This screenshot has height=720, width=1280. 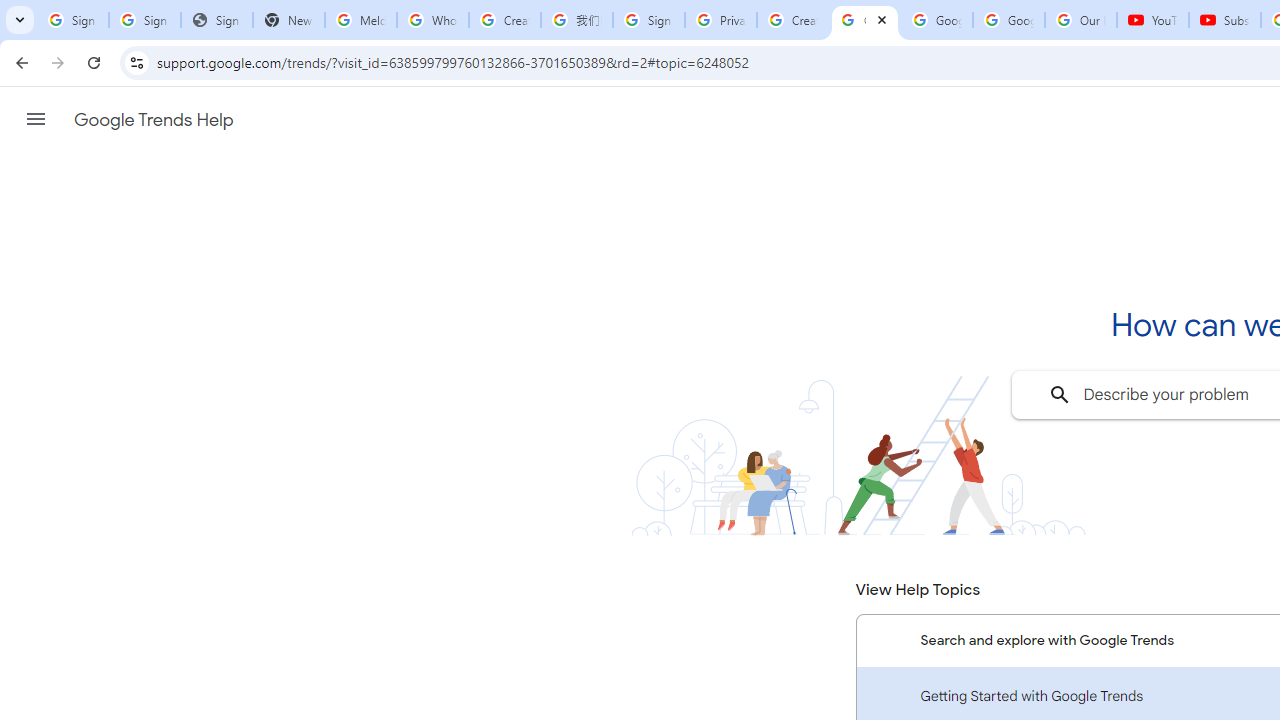 I want to click on New Tab, so click(x=289, y=20).